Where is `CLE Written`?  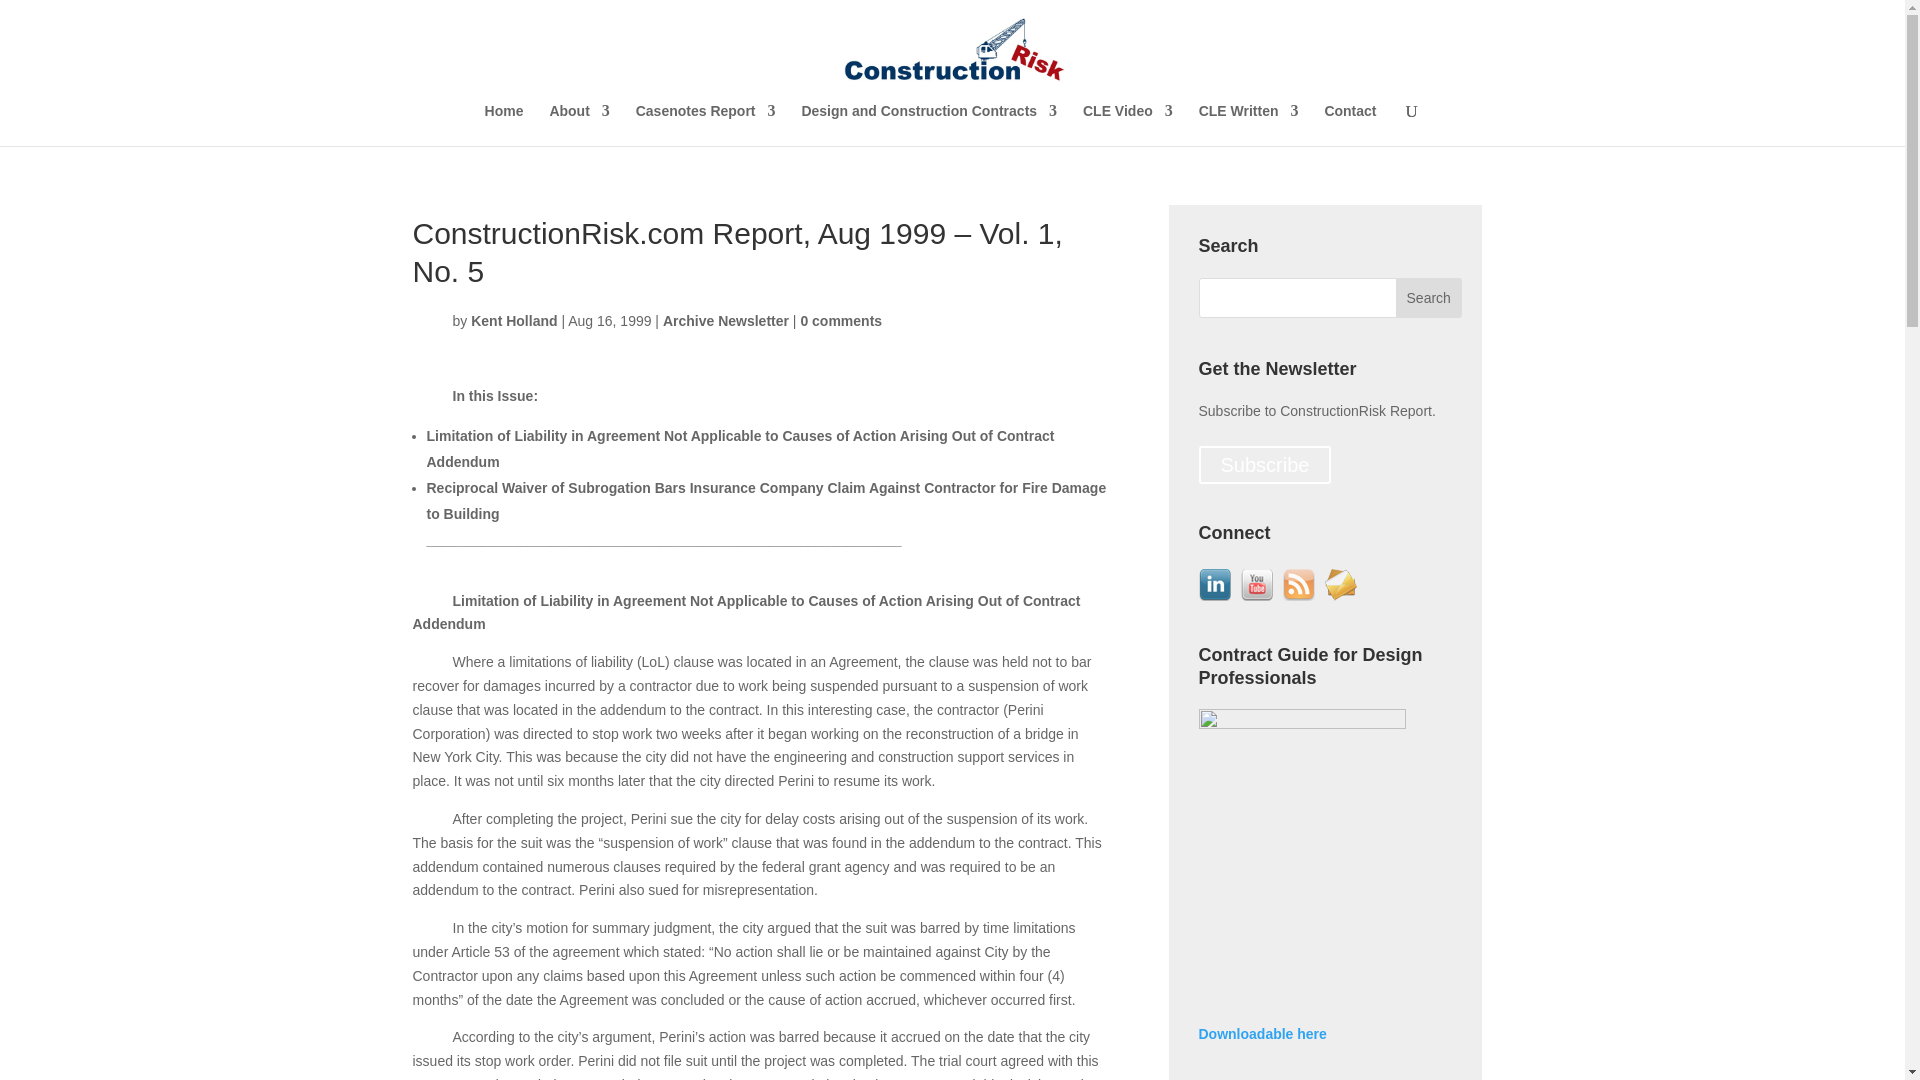 CLE Written is located at coordinates (1248, 124).